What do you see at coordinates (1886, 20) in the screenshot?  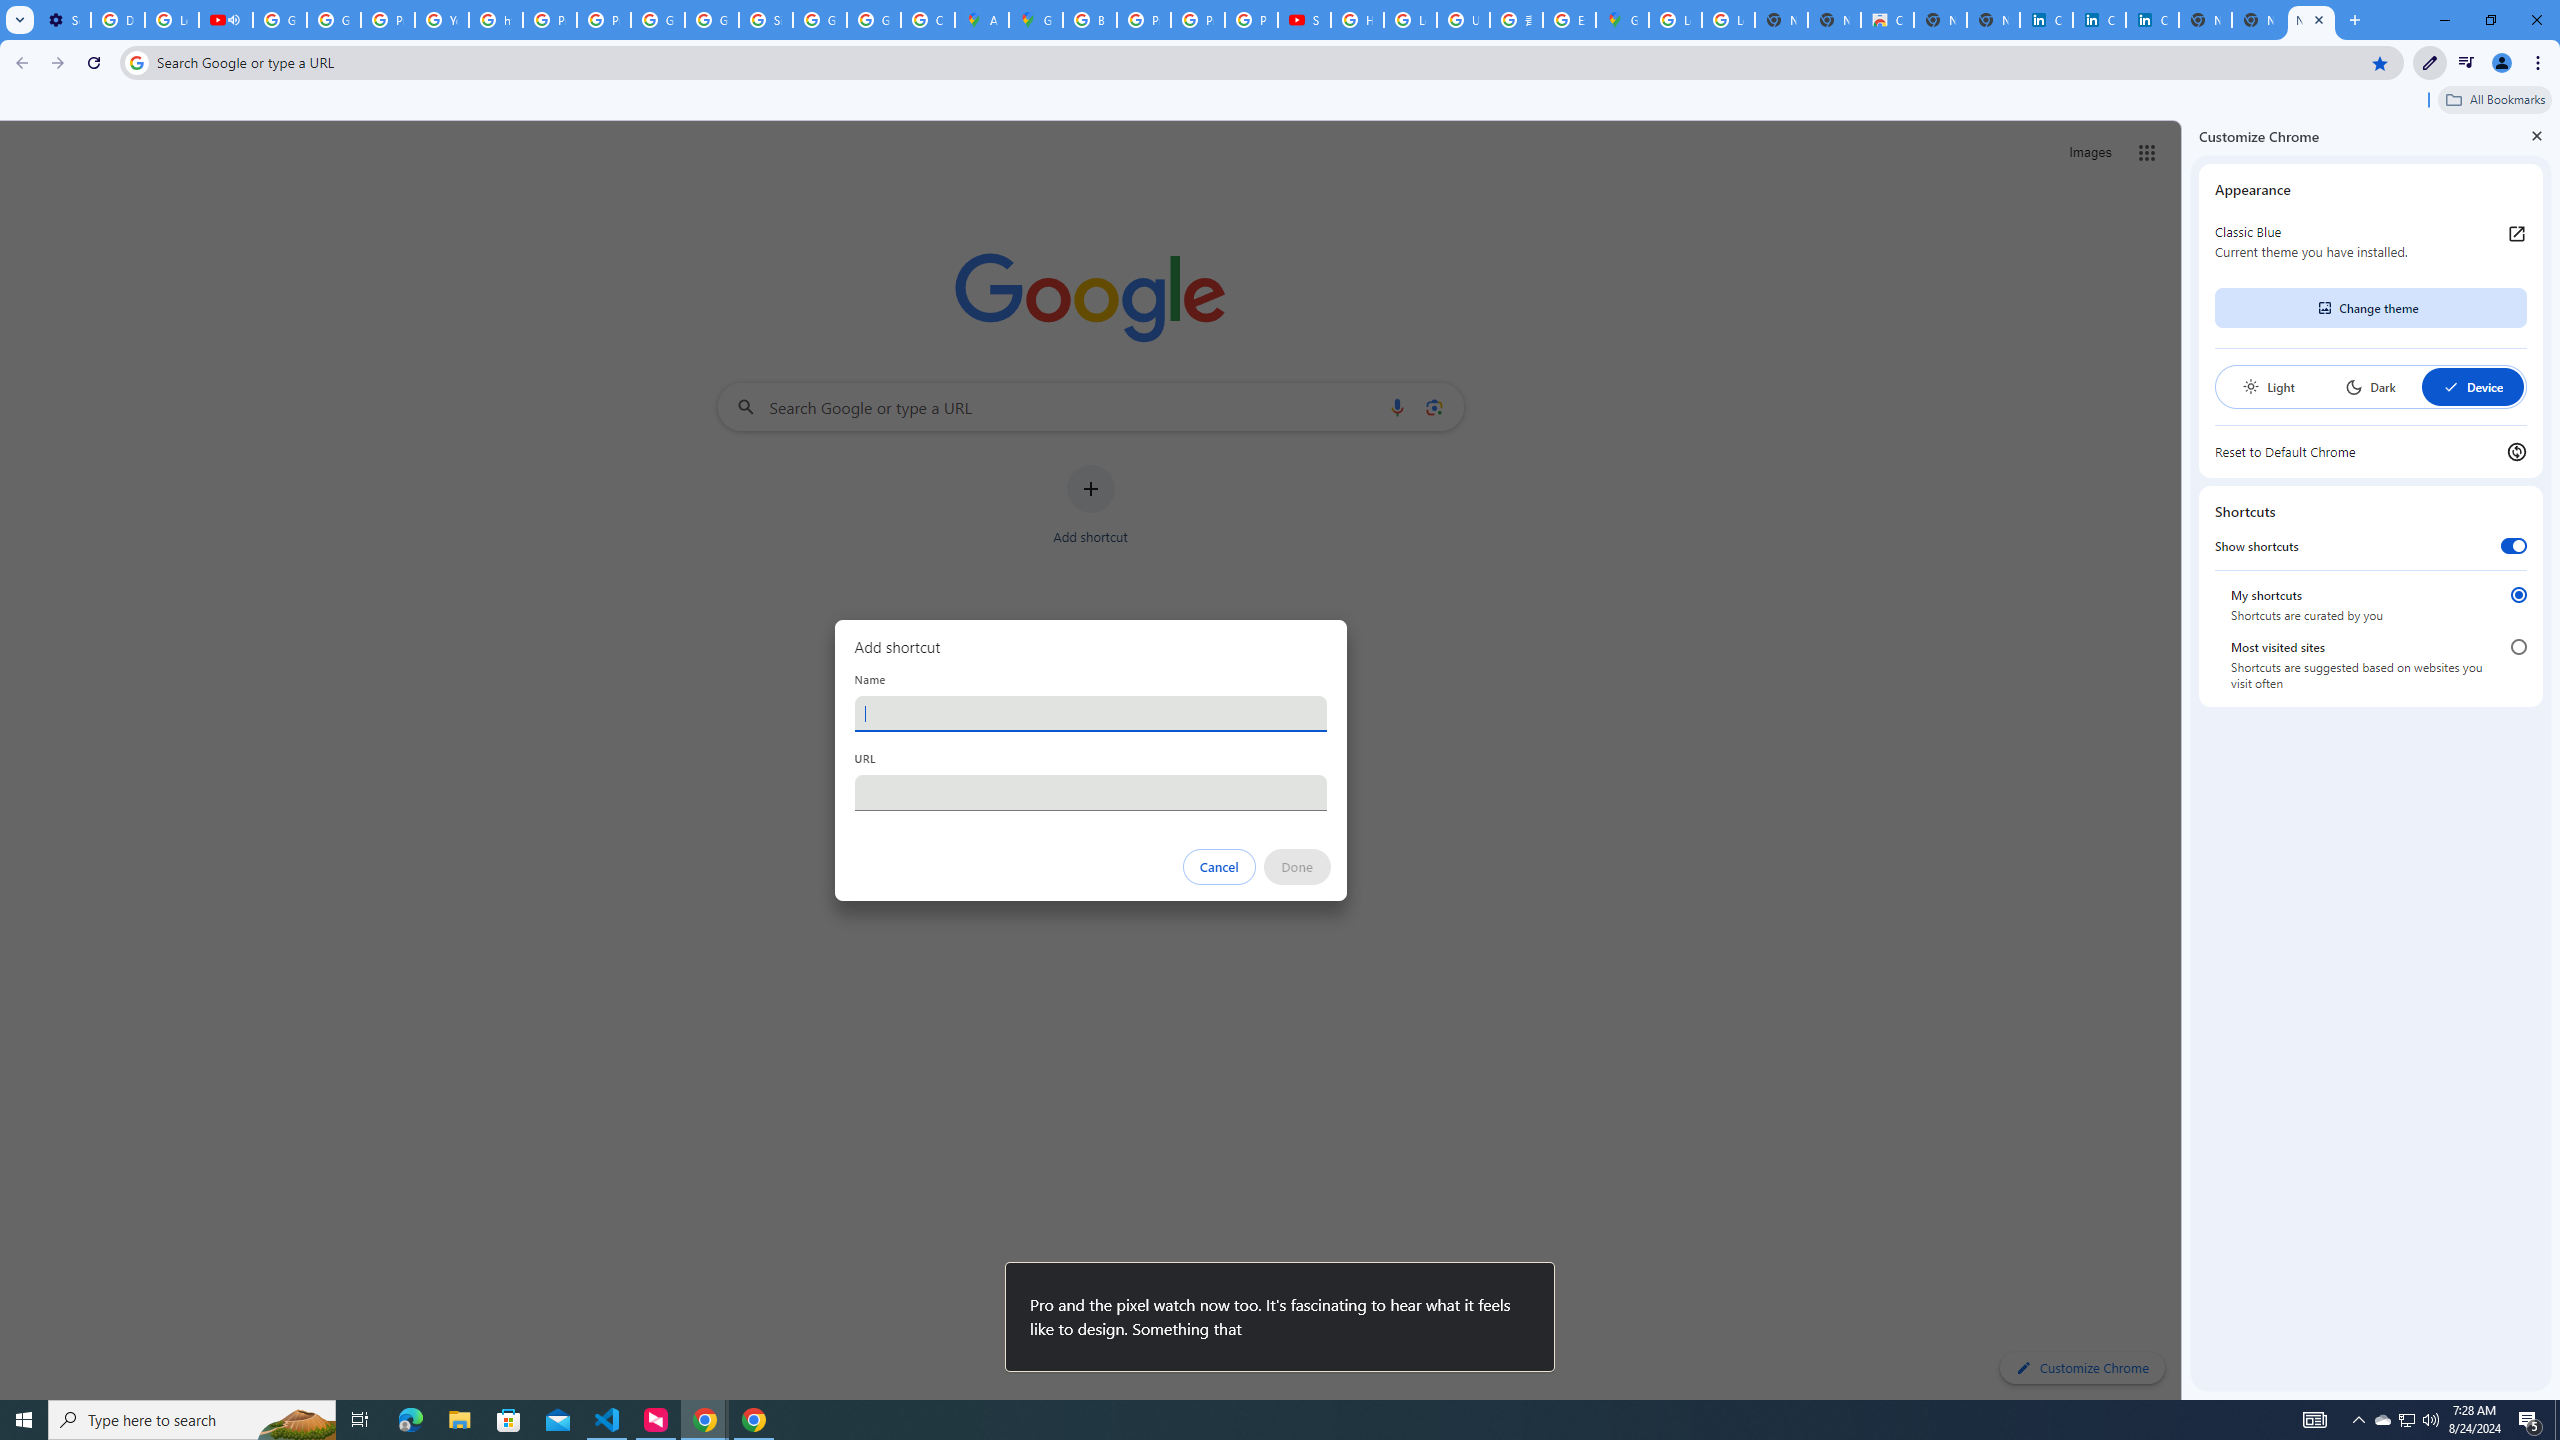 I see `Chrome Web Store` at bounding box center [1886, 20].